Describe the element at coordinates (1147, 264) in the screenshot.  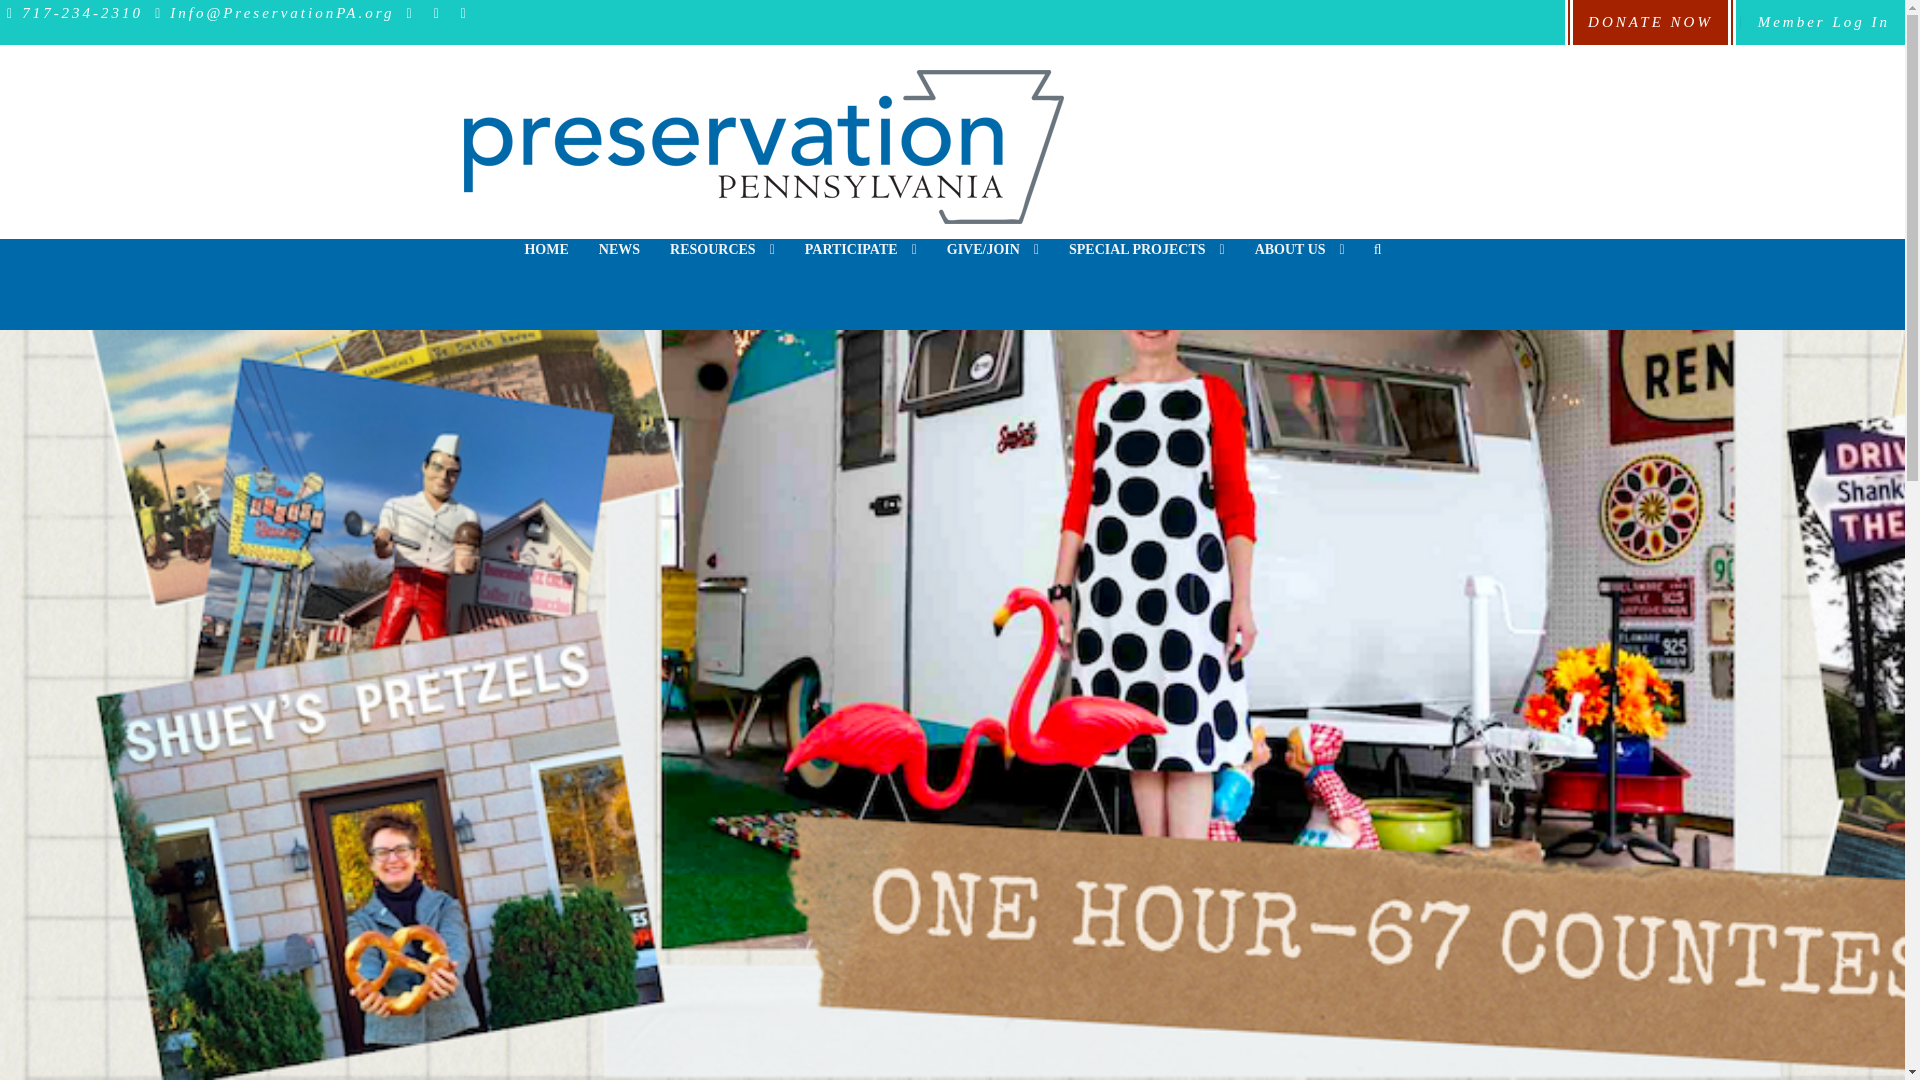
I see `SPECIAL PROJECTS` at that location.